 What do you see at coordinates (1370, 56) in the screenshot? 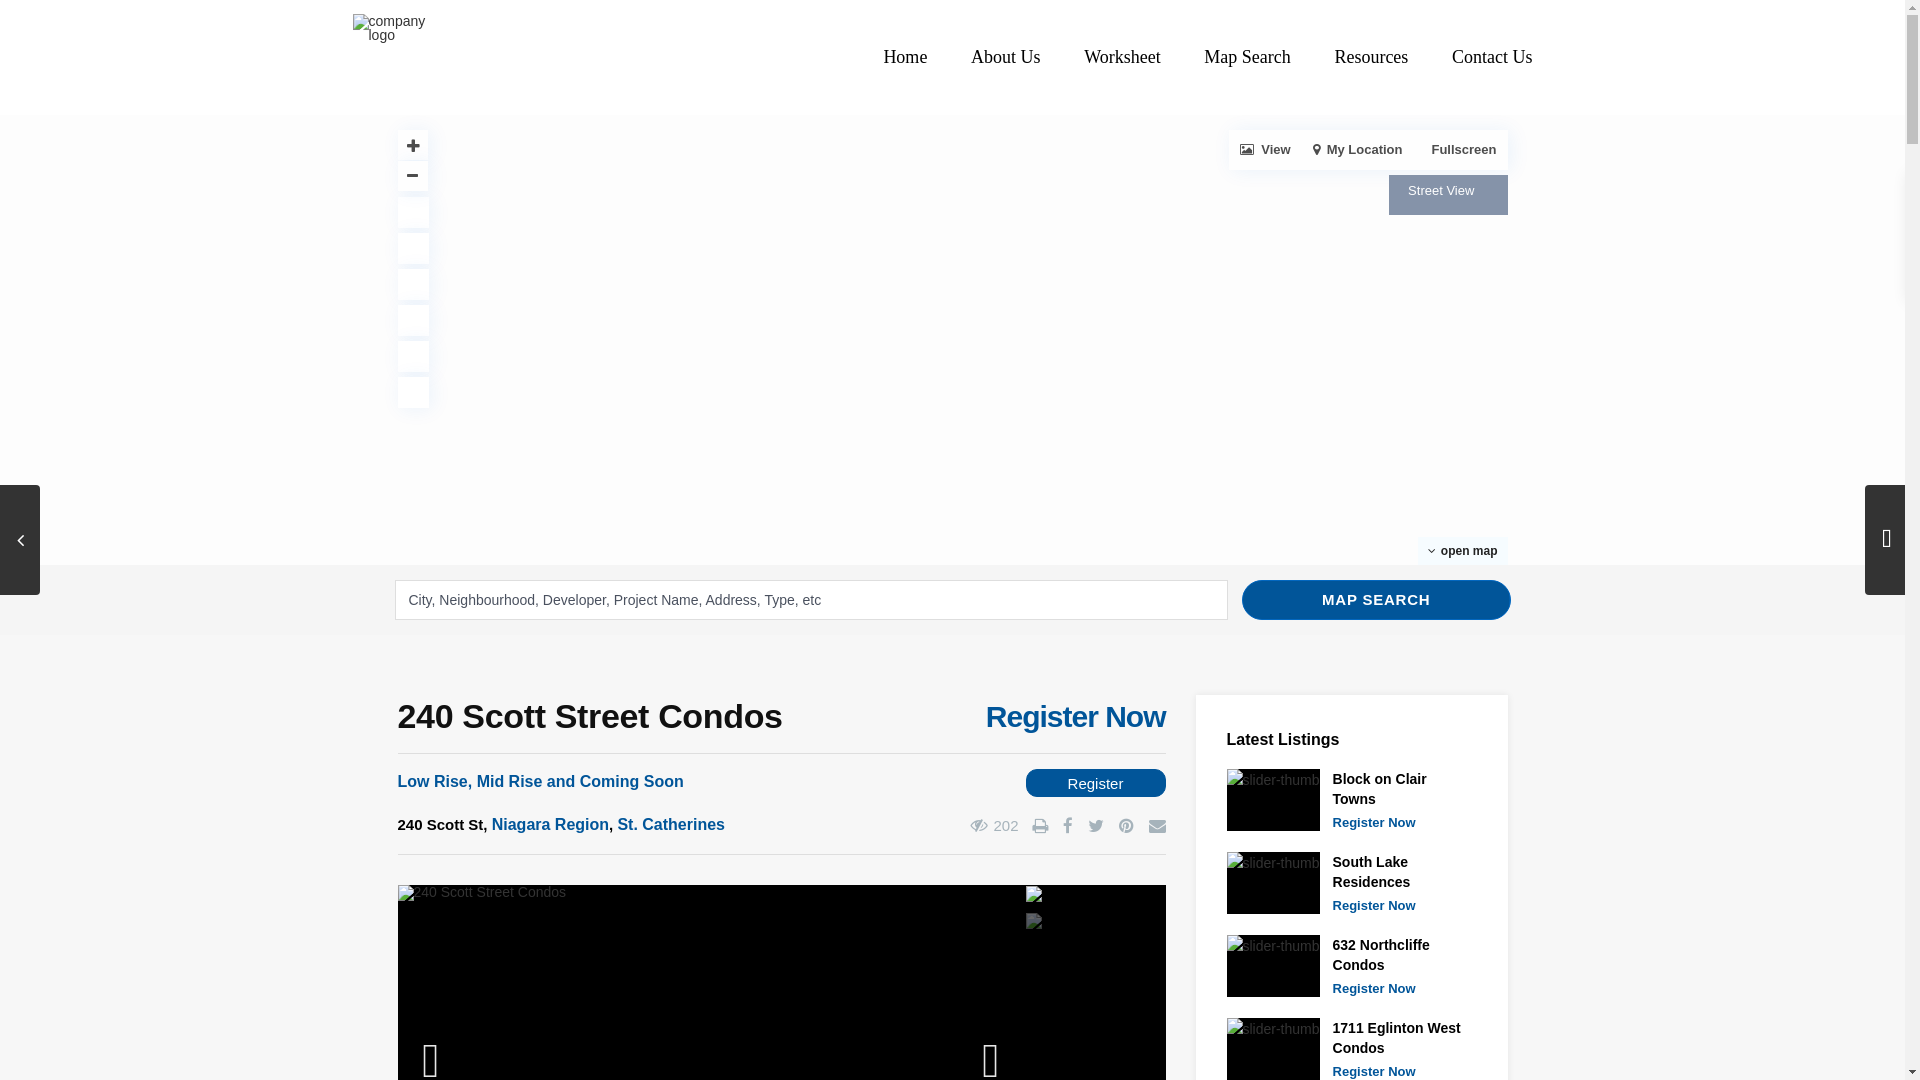
I see `Resources` at bounding box center [1370, 56].